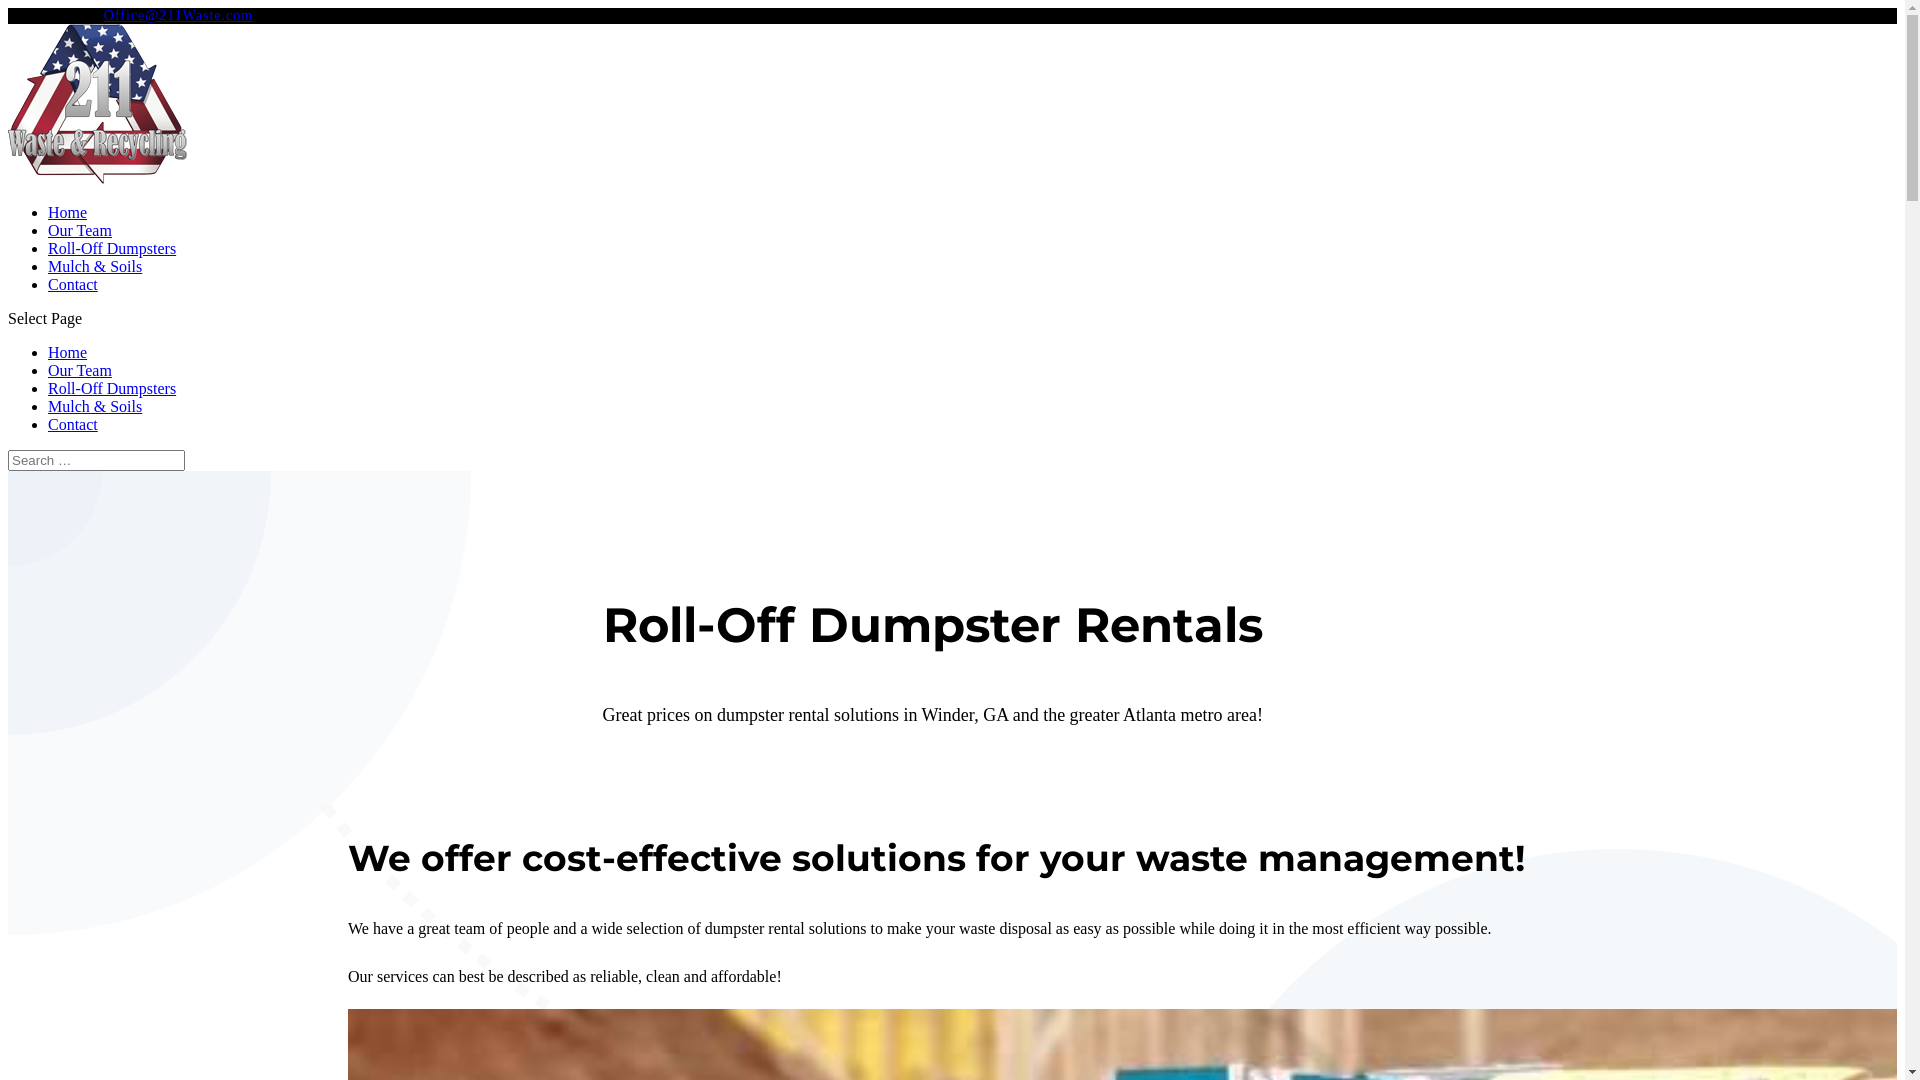 The width and height of the screenshot is (1920, 1080). I want to click on Our Team, so click(80, 370).